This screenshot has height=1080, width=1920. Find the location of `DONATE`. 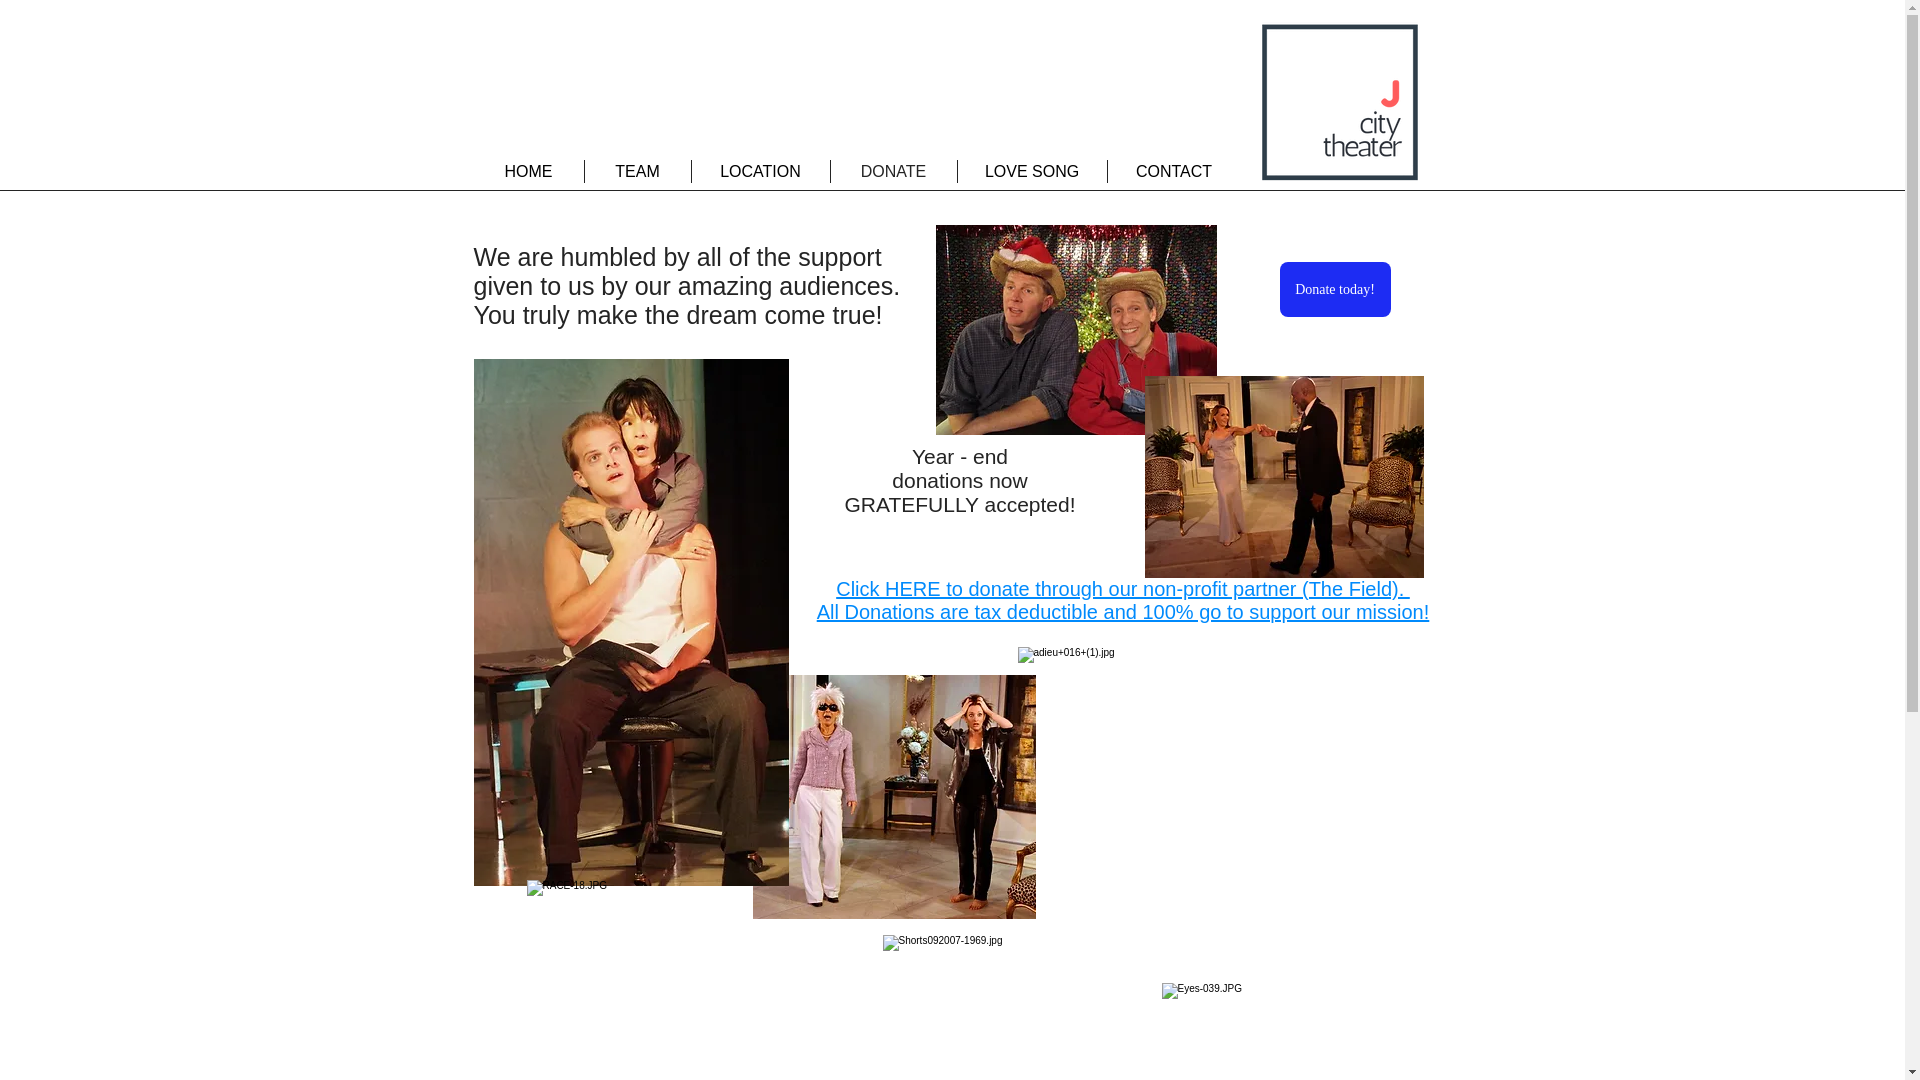

DONATE is located at coordinates (892, 170).